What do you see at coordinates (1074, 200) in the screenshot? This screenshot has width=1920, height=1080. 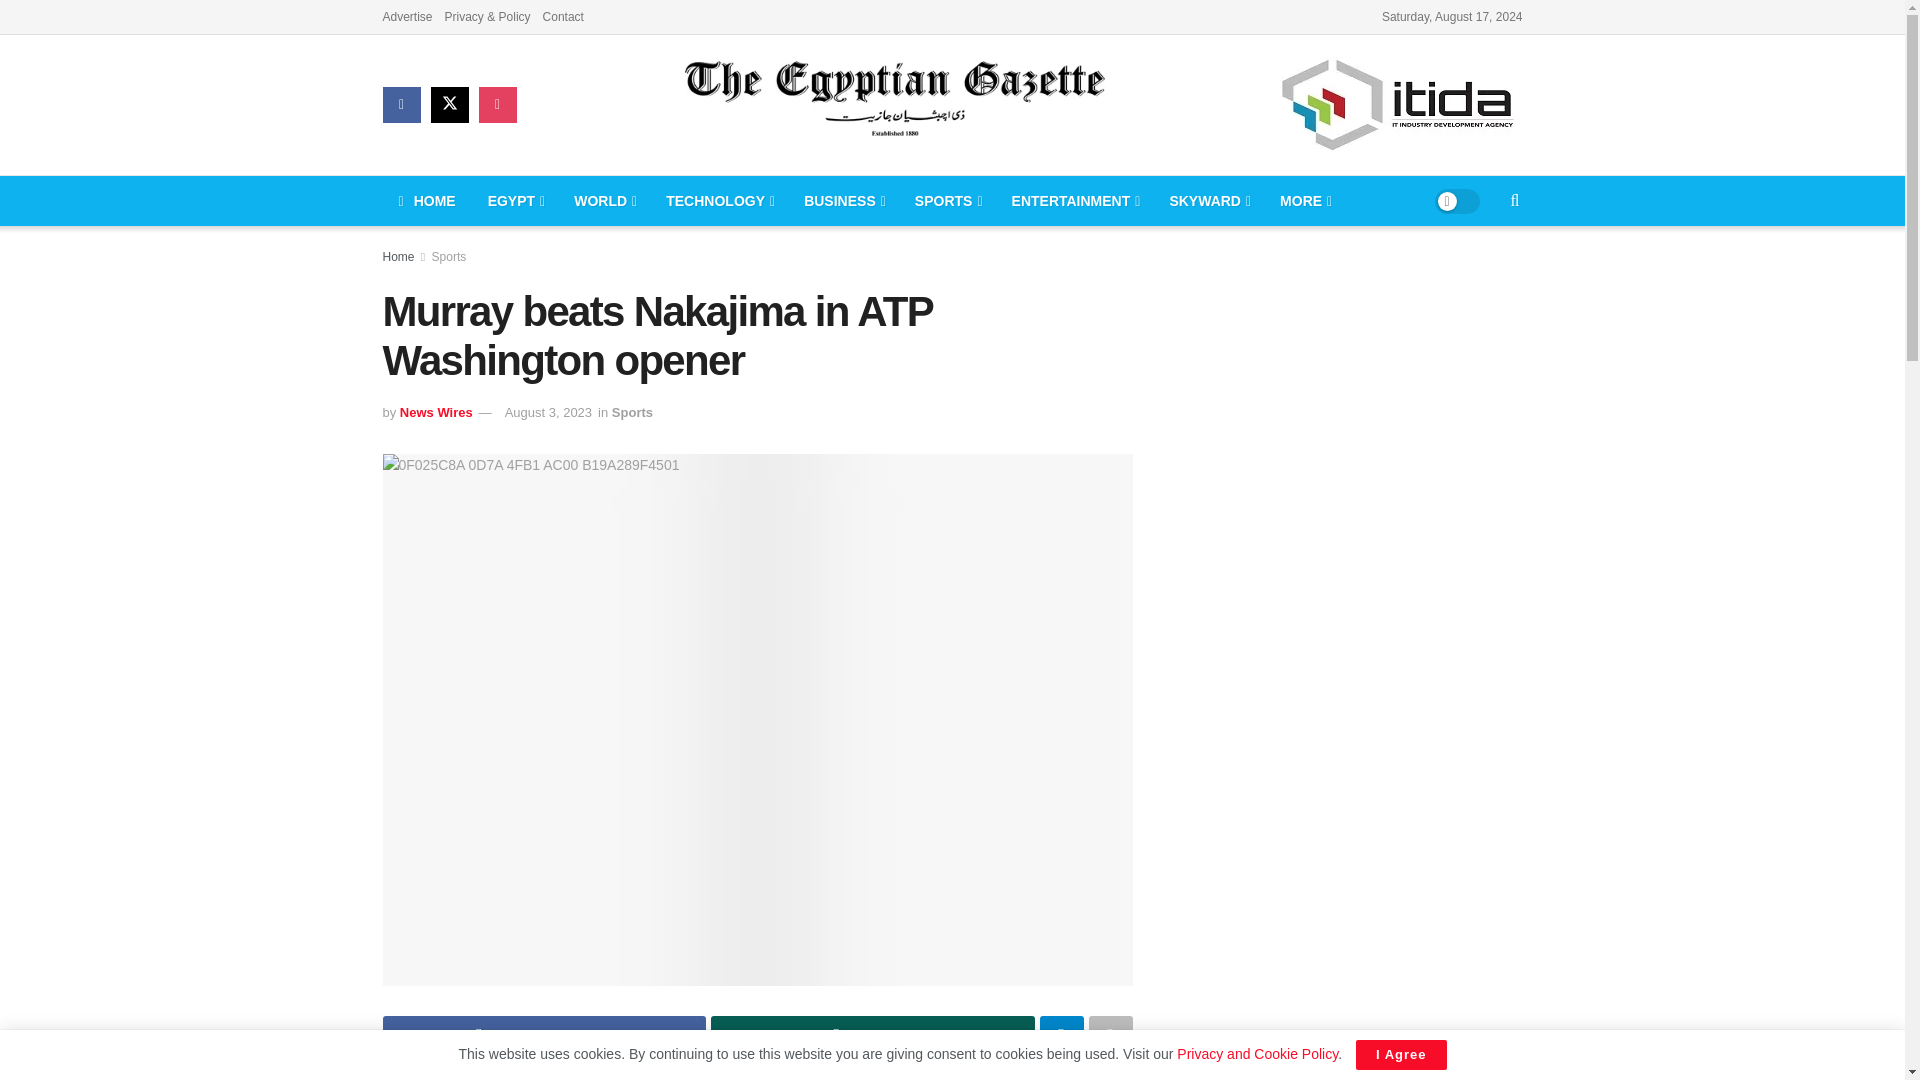 I see `ENTERTAINMENT` at bounding box center [1074, 200].